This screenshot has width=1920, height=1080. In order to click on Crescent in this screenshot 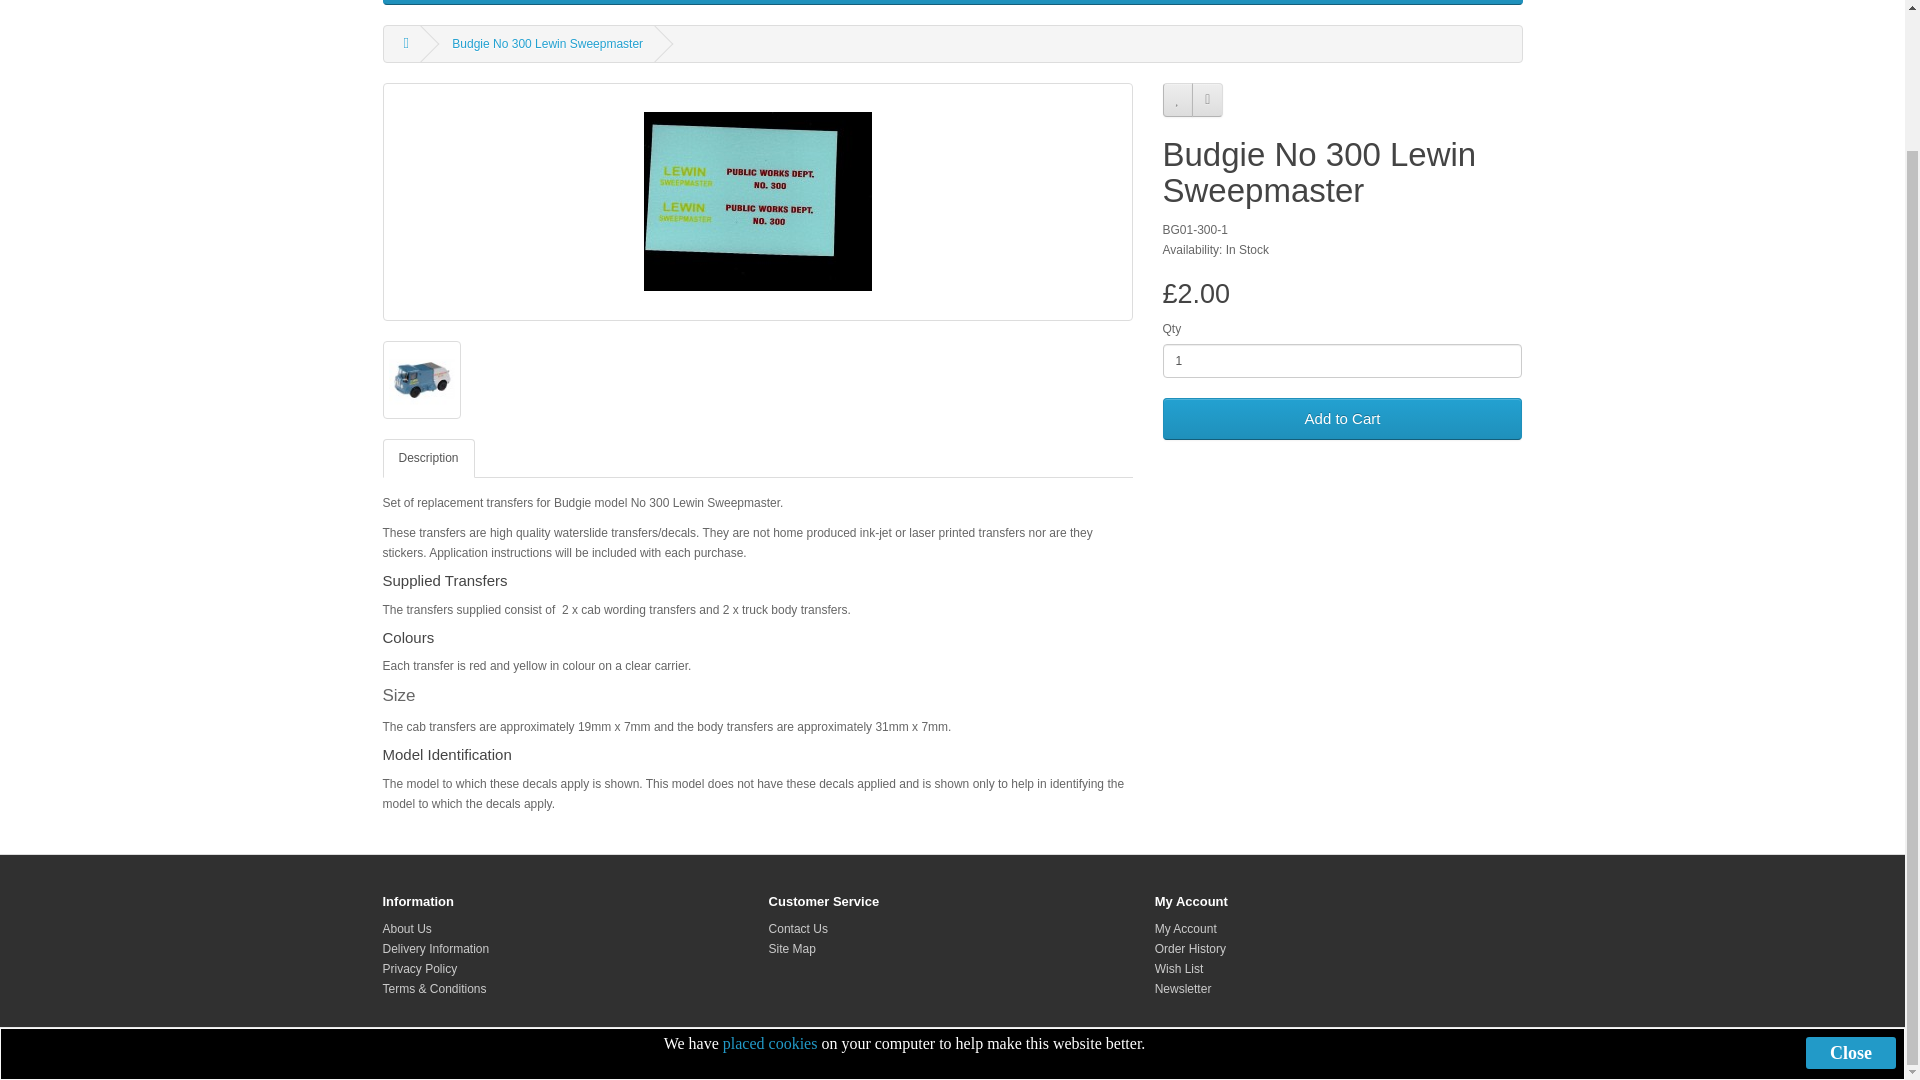, I will do `click(520, 2)`.